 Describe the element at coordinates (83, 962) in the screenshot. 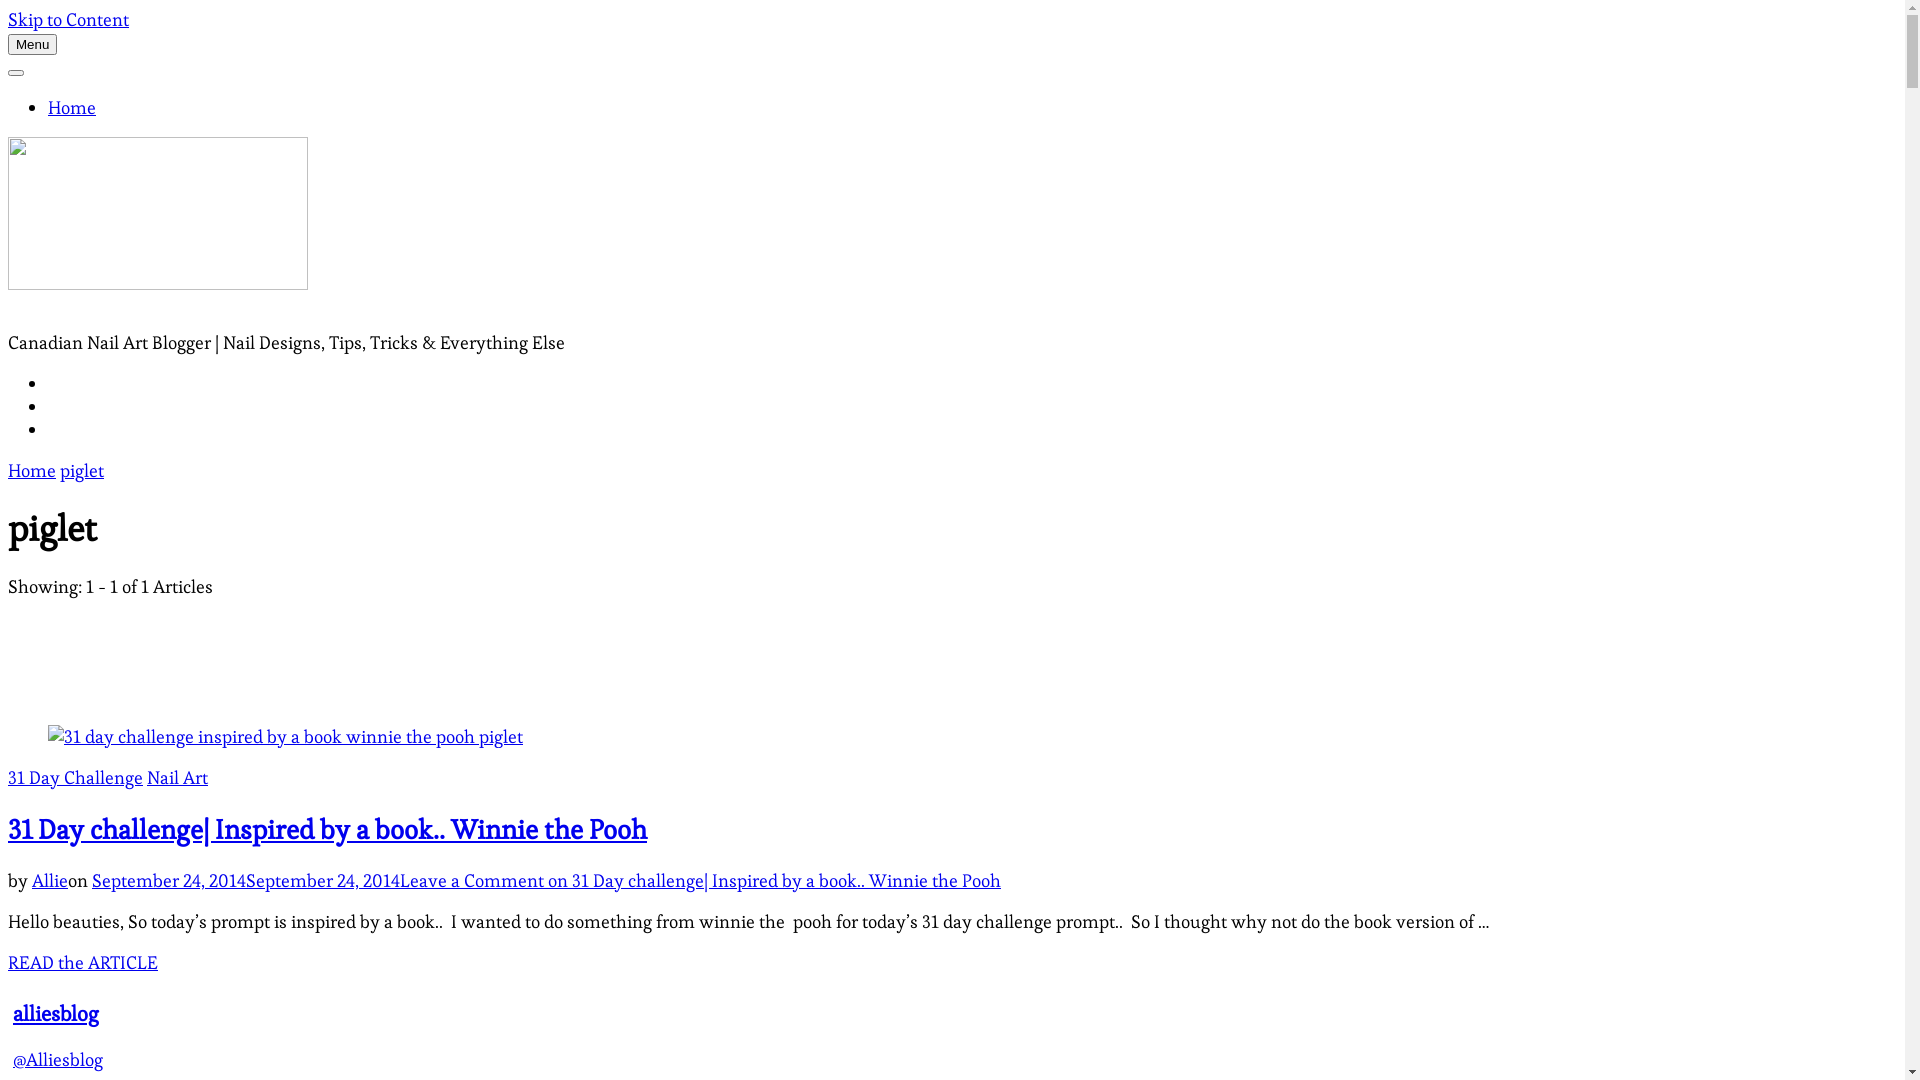

I see `READ the ARTICLE` at that location.